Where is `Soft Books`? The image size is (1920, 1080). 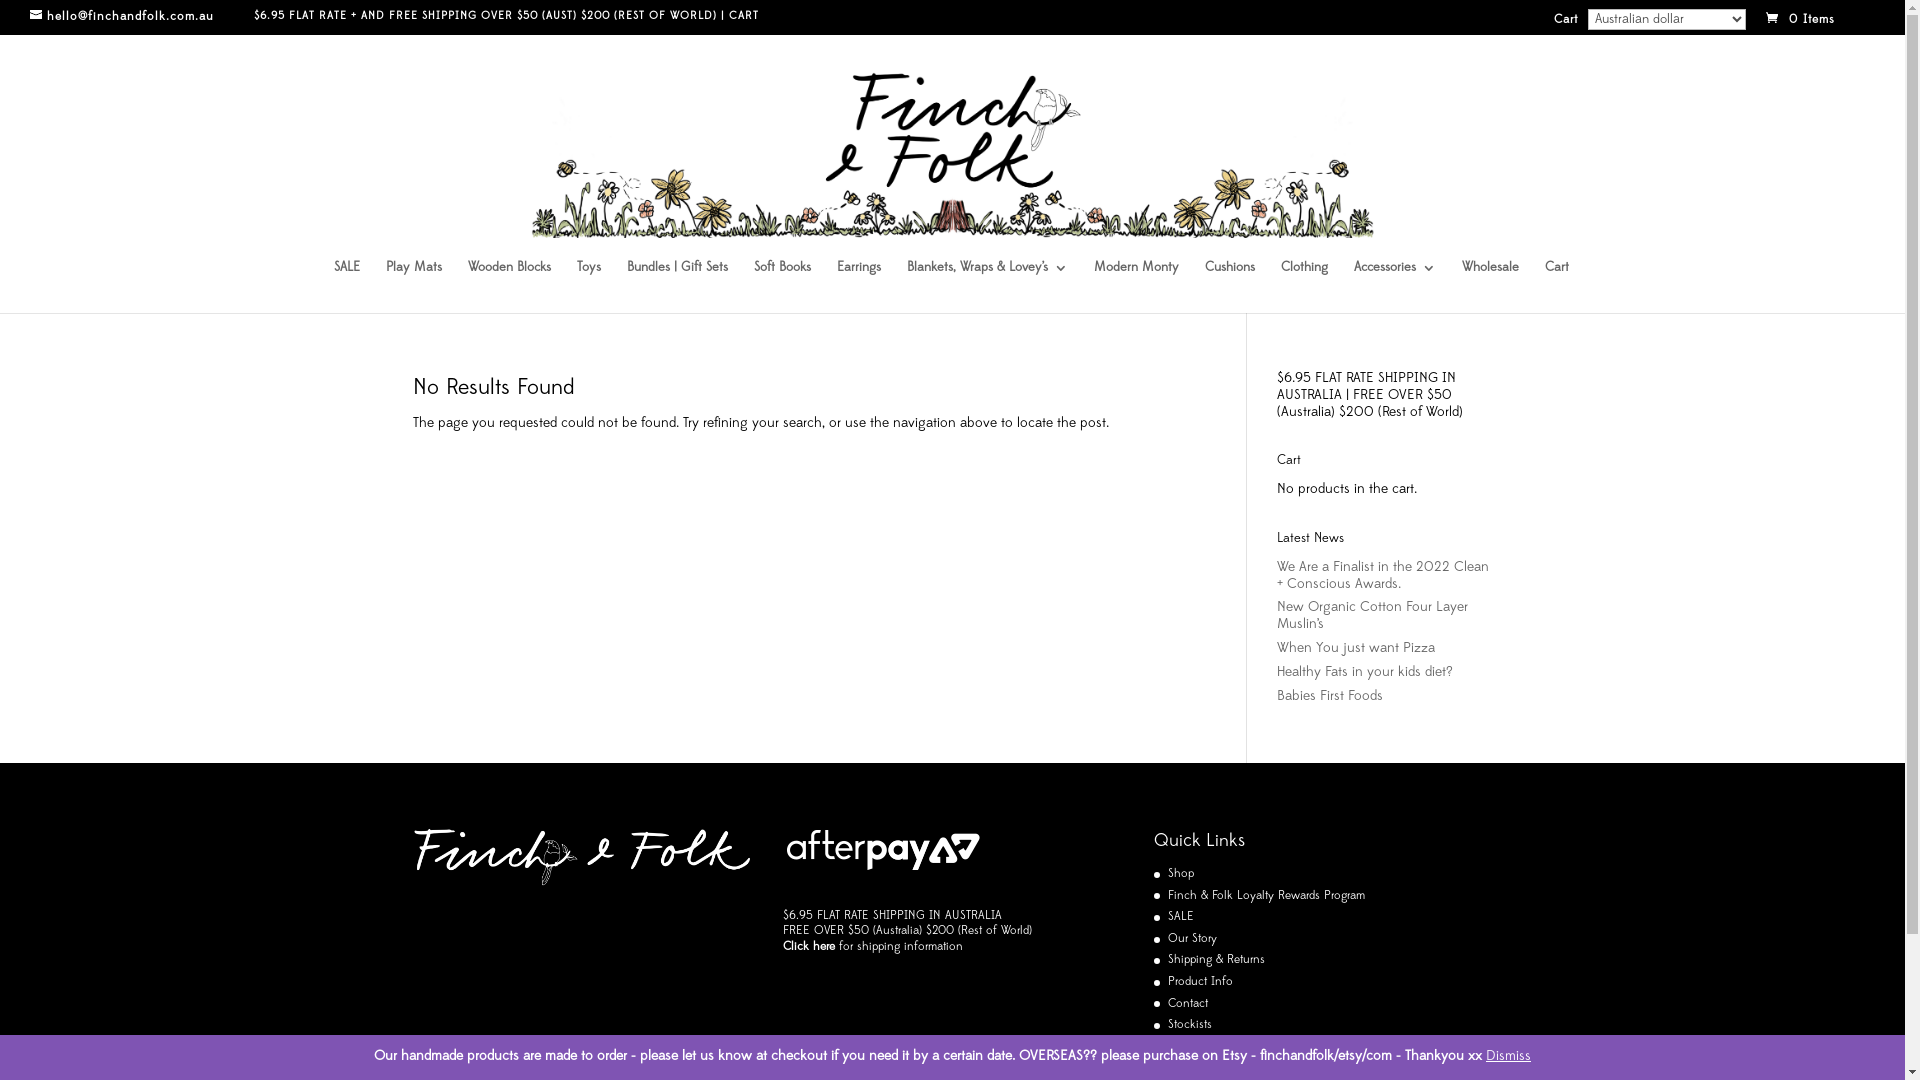 Soft Books is located at coordinates (782, 287).